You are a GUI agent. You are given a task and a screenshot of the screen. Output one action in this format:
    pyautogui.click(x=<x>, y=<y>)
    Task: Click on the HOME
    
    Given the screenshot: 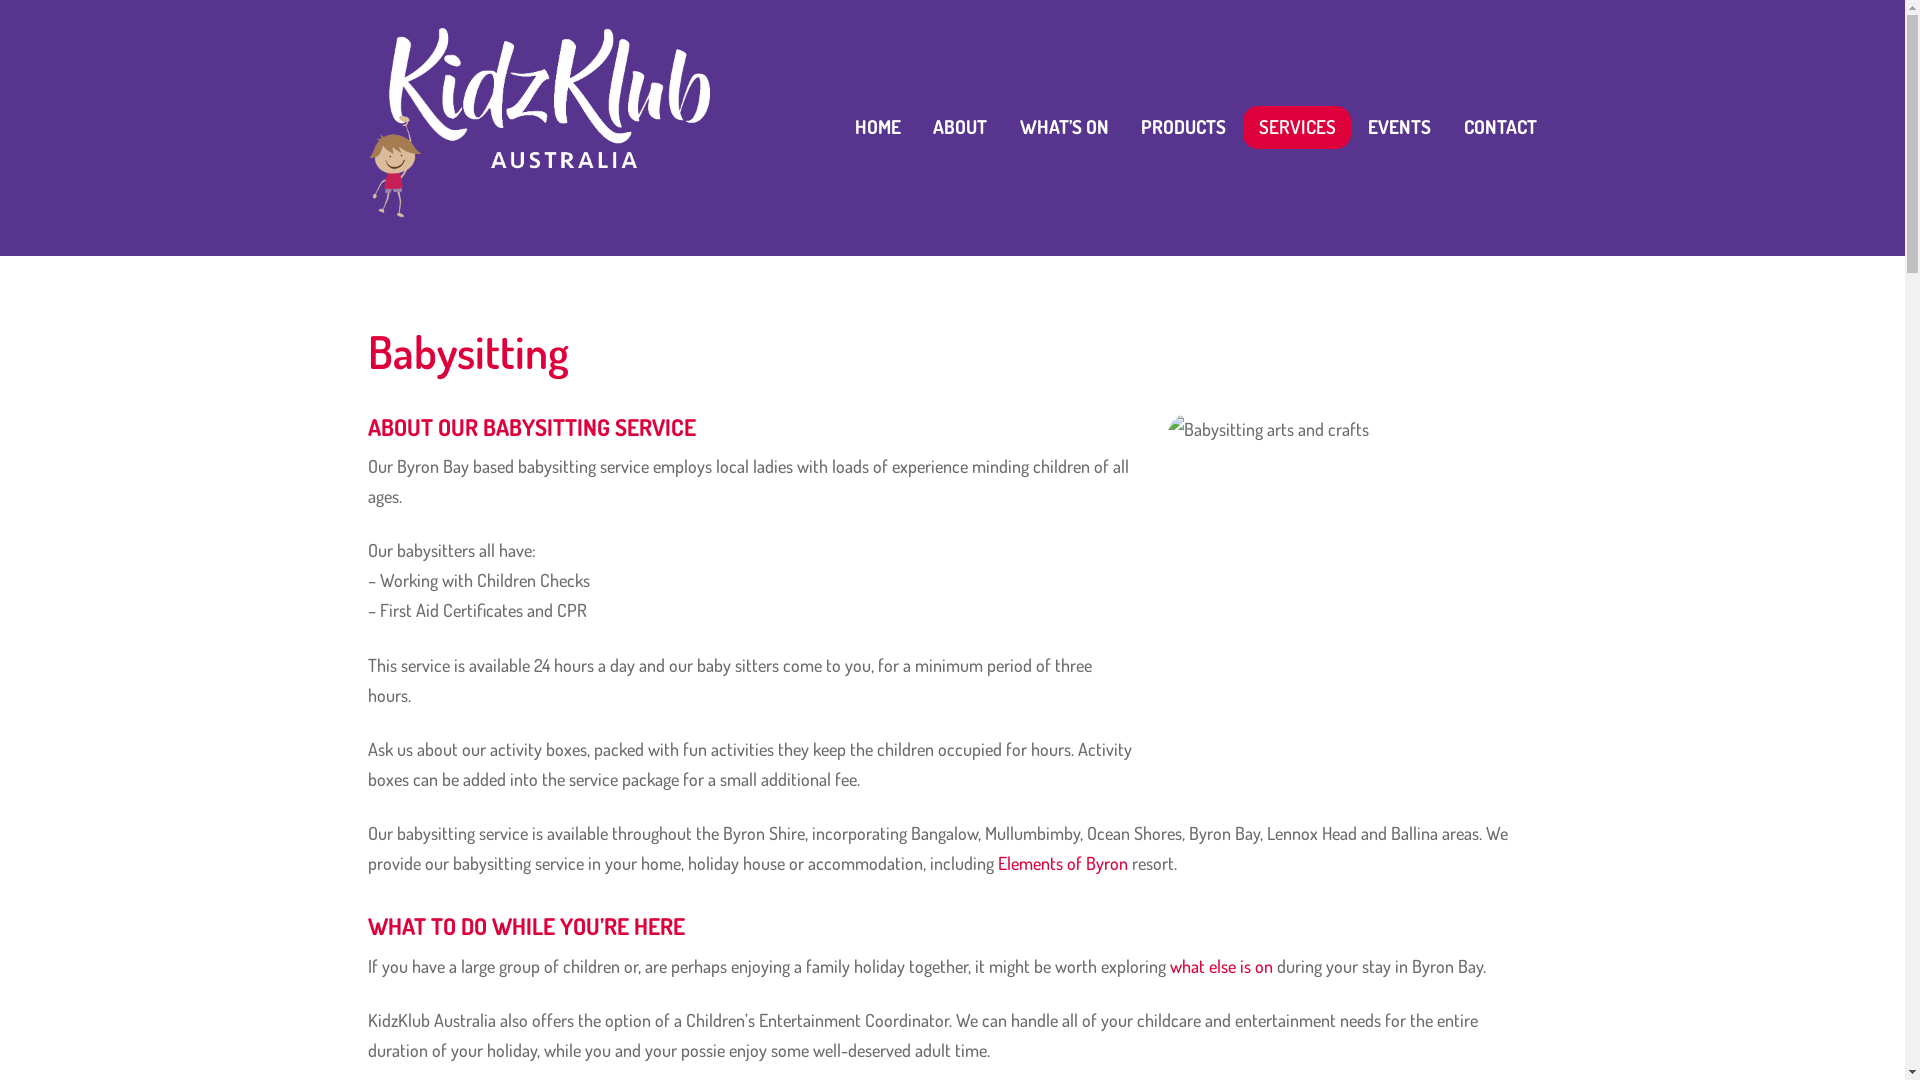 What is the action you would take?
    pyautogui.click(x=878, y=128)
    